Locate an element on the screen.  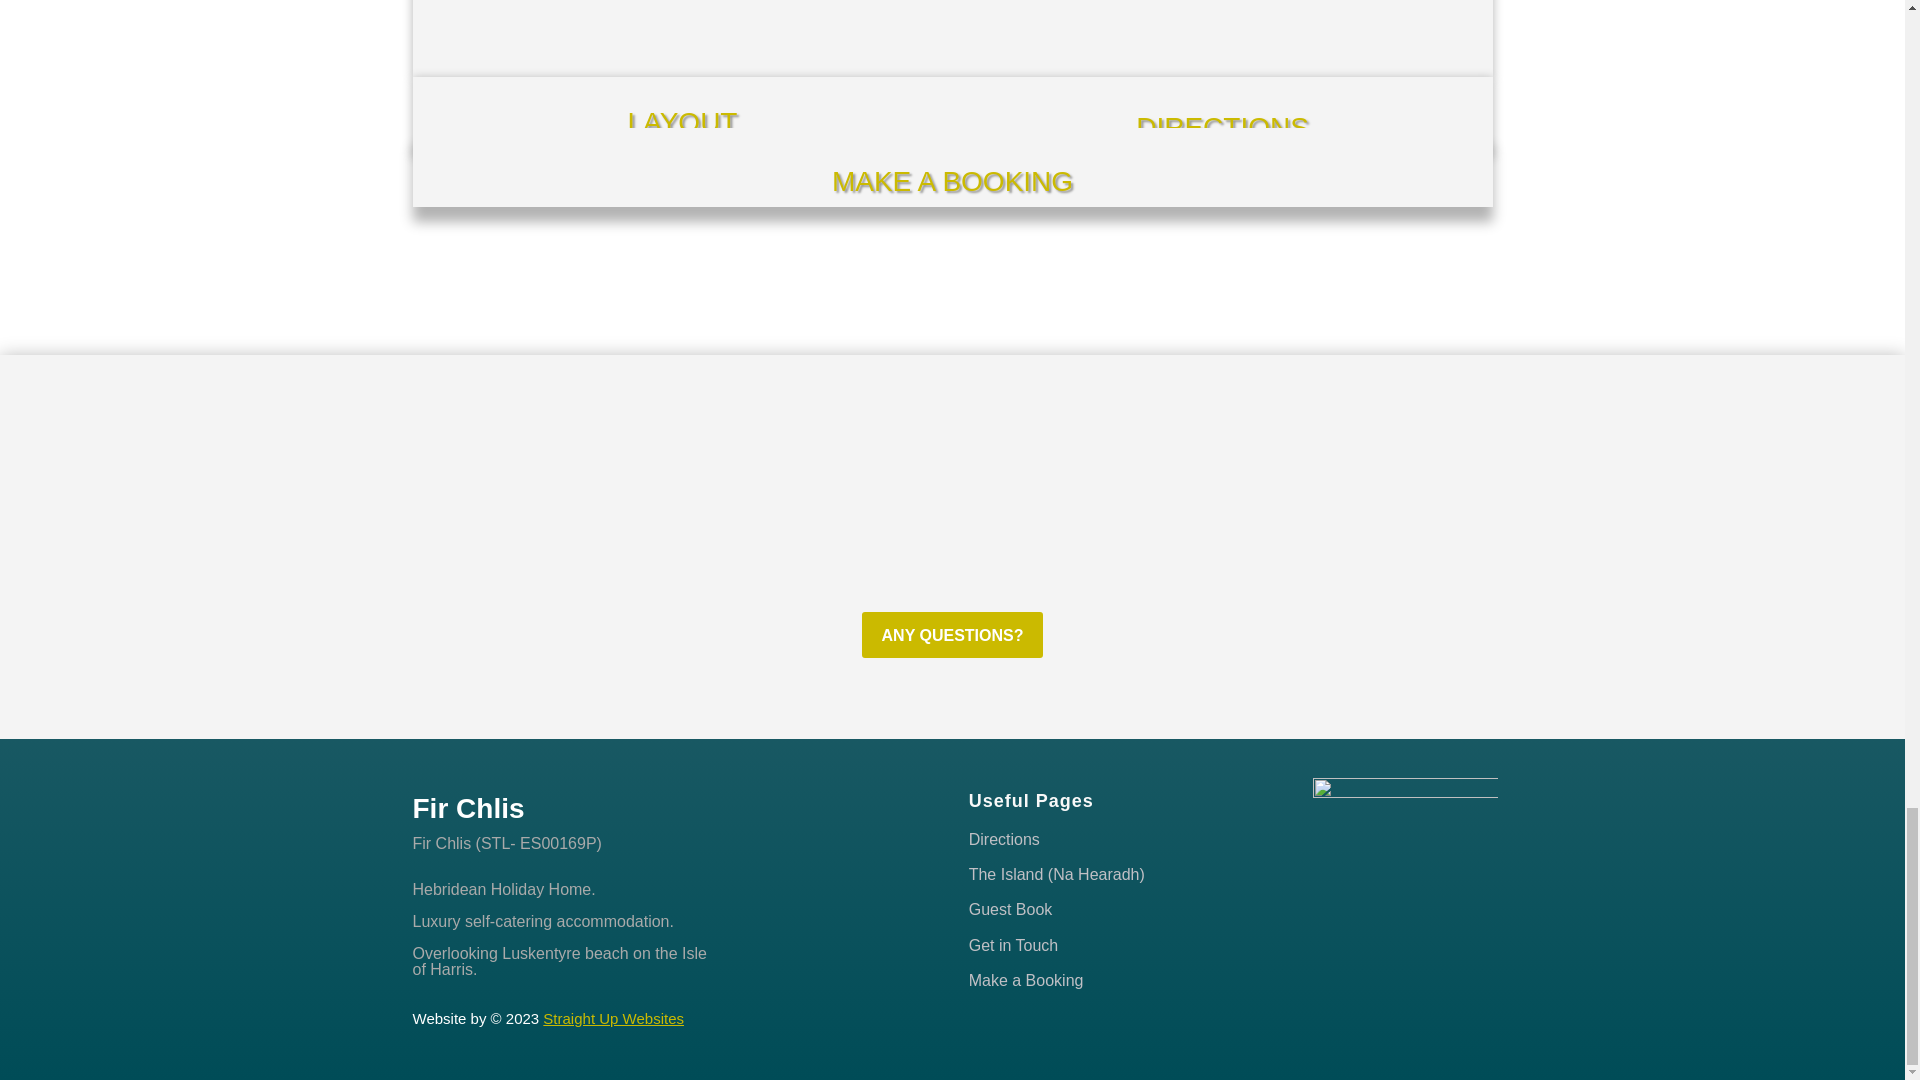
MAKE A BOOKING is located at coordinates (952, 181).